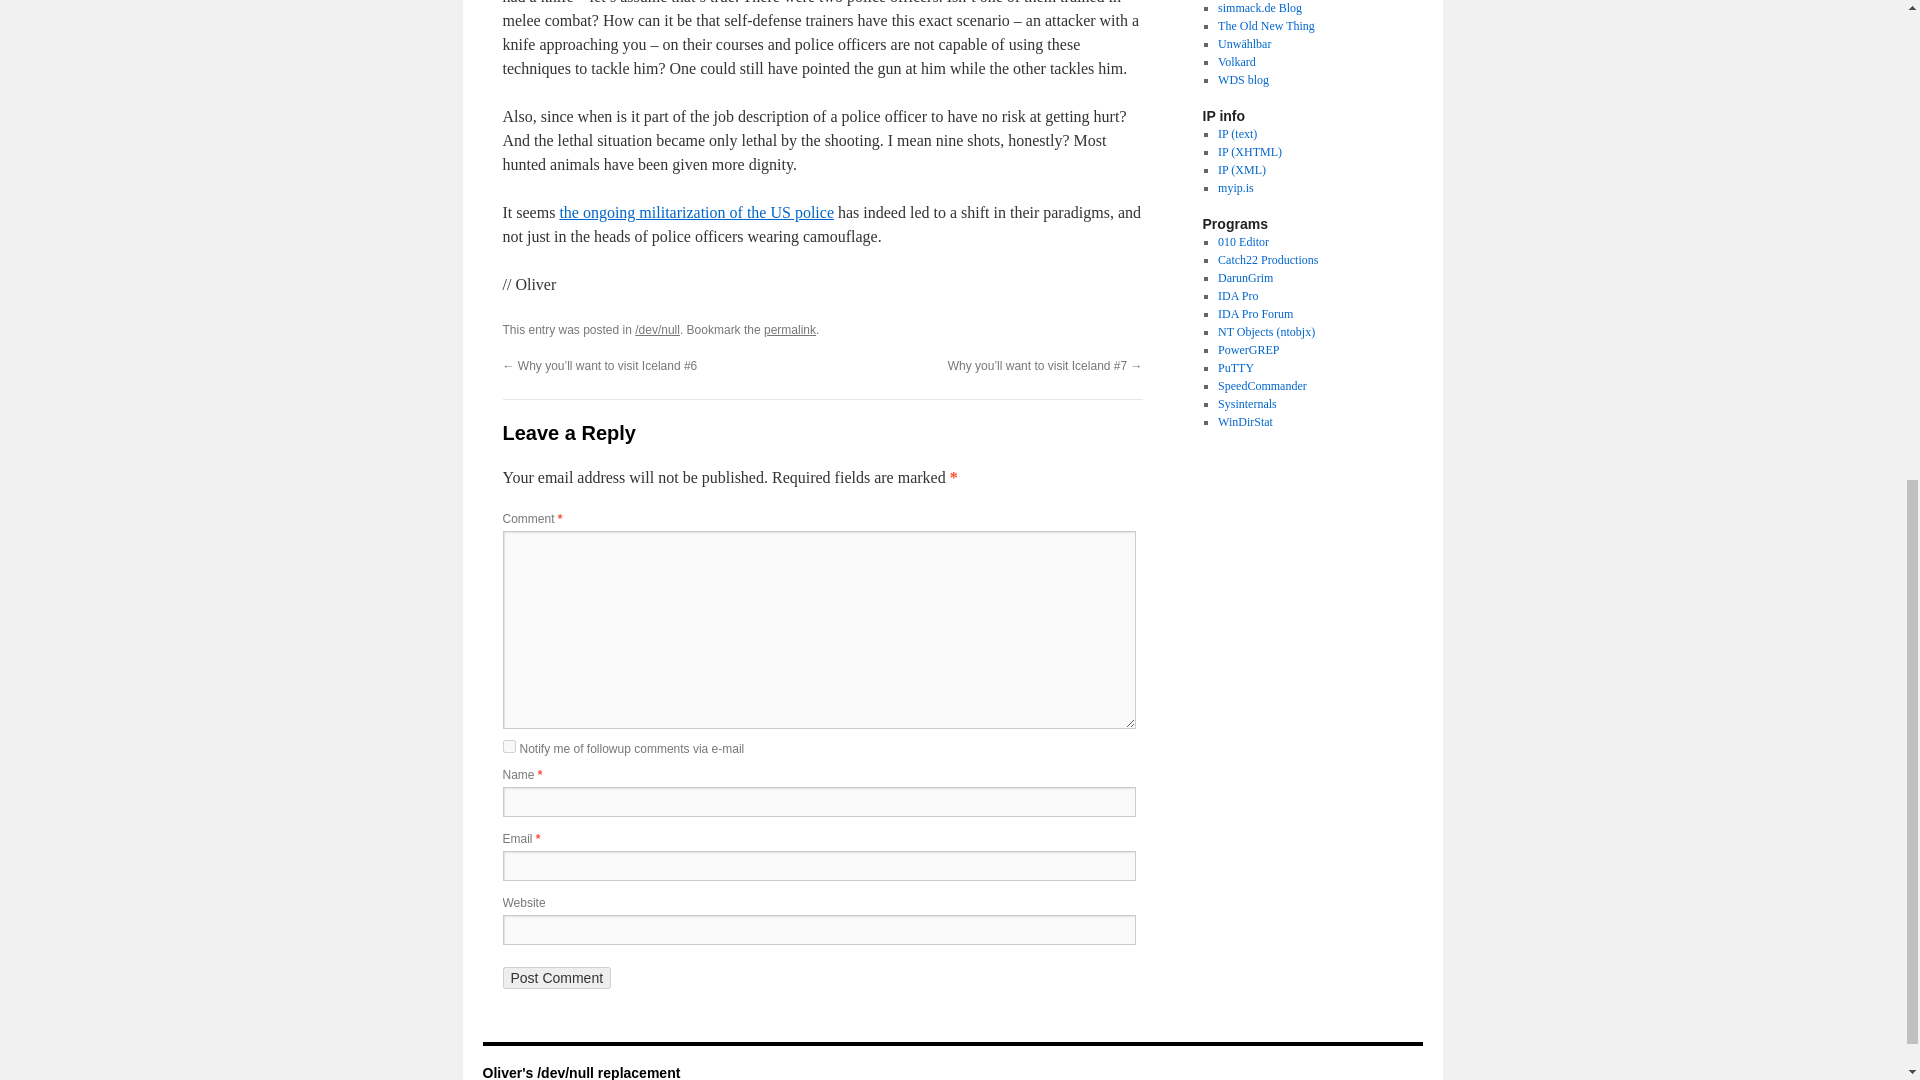 The height and width of the screenshot is (1080, 1920). What do you see at coordinates (1254, 313) in the screenshot?
I see `IDA Pro discussion forum` at bounding box center [1254, 313].